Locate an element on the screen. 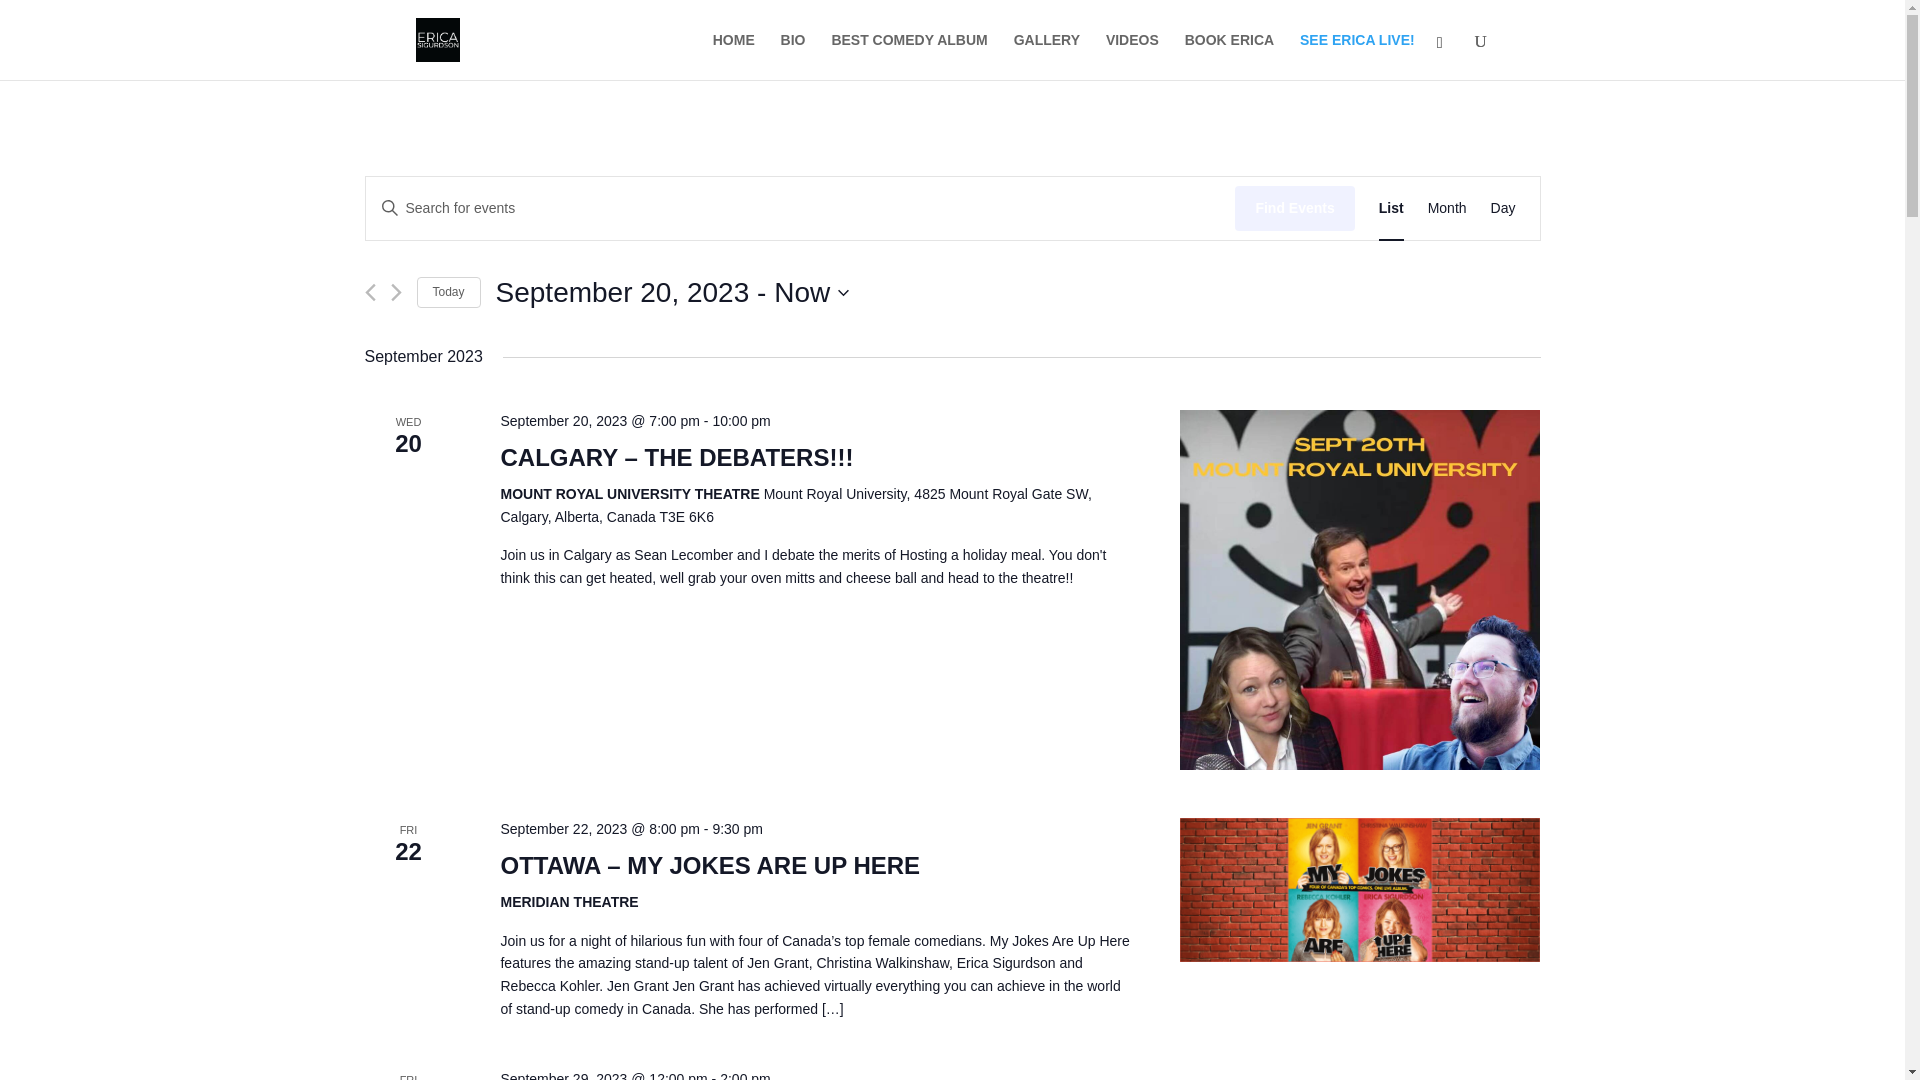  Today is located at coordinates (448, 292).